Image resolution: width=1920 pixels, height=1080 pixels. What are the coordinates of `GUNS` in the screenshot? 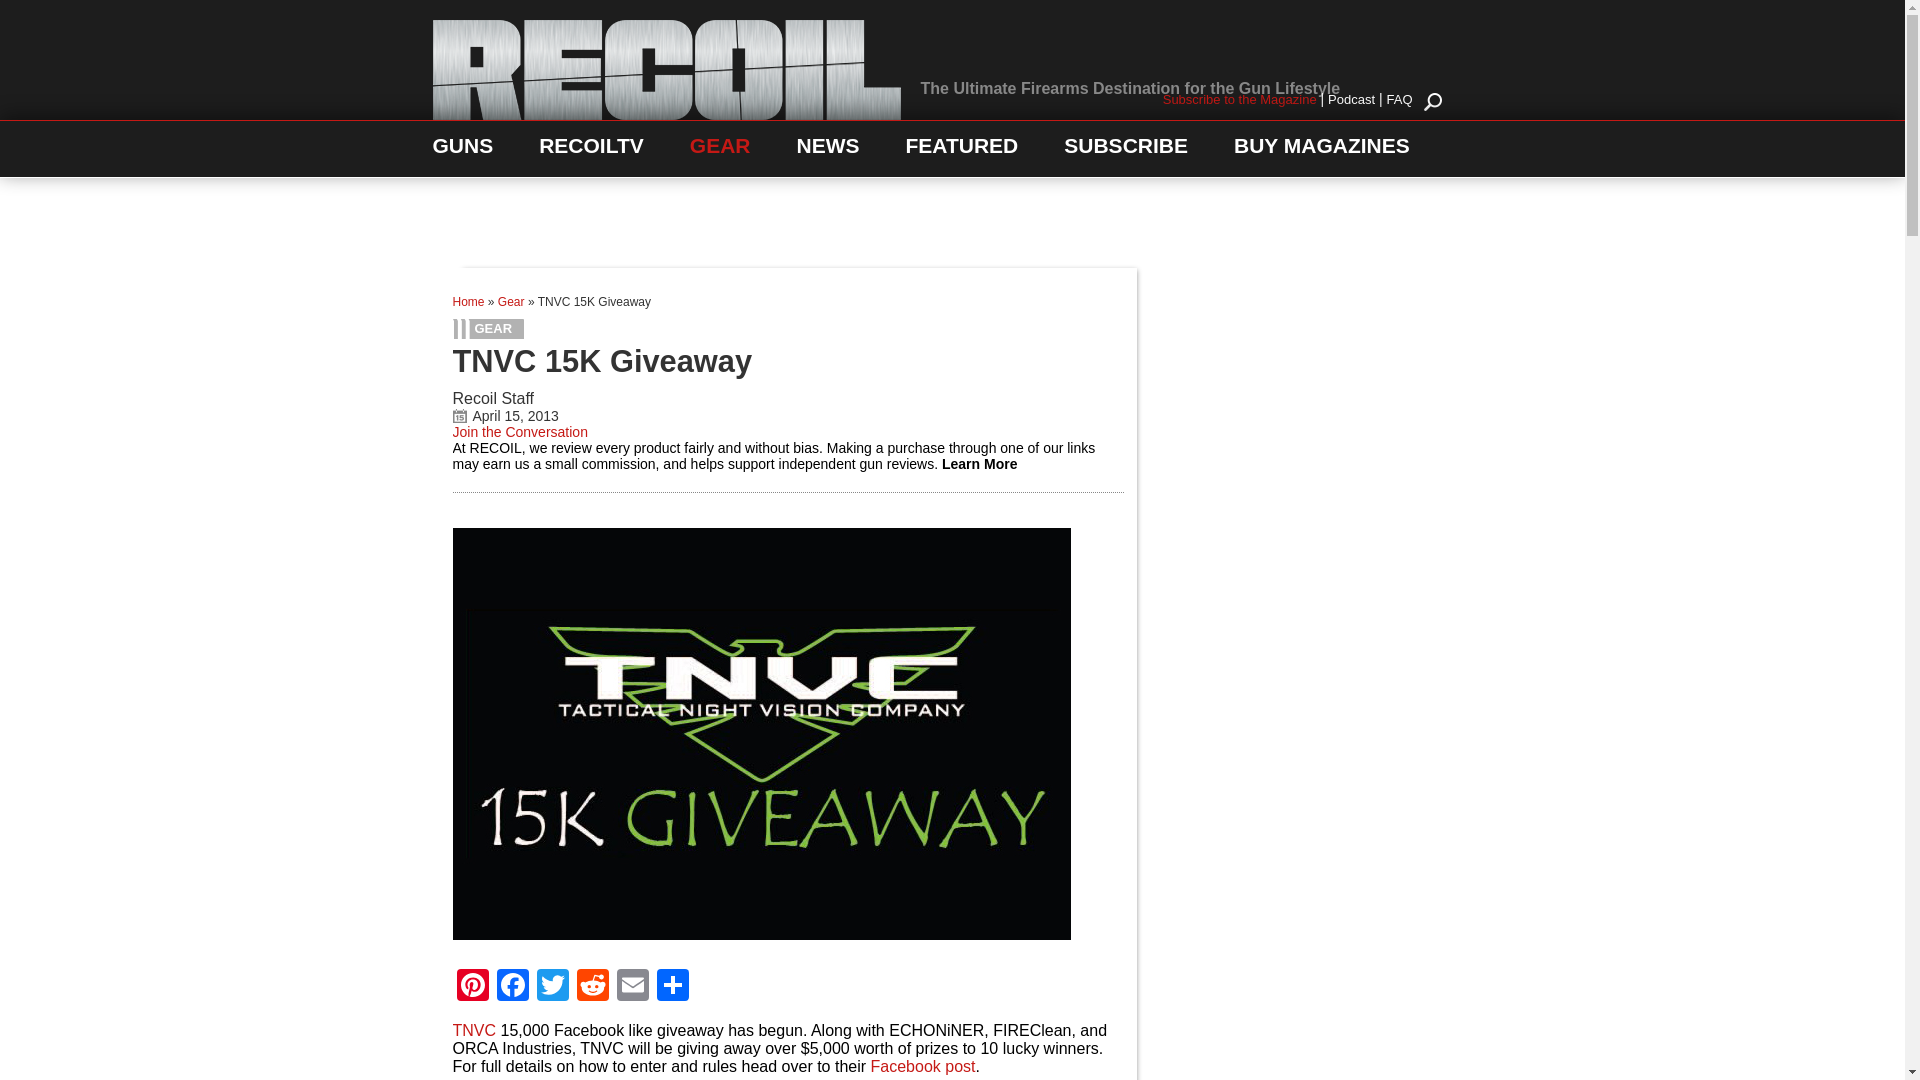 It's located at (462, 150).